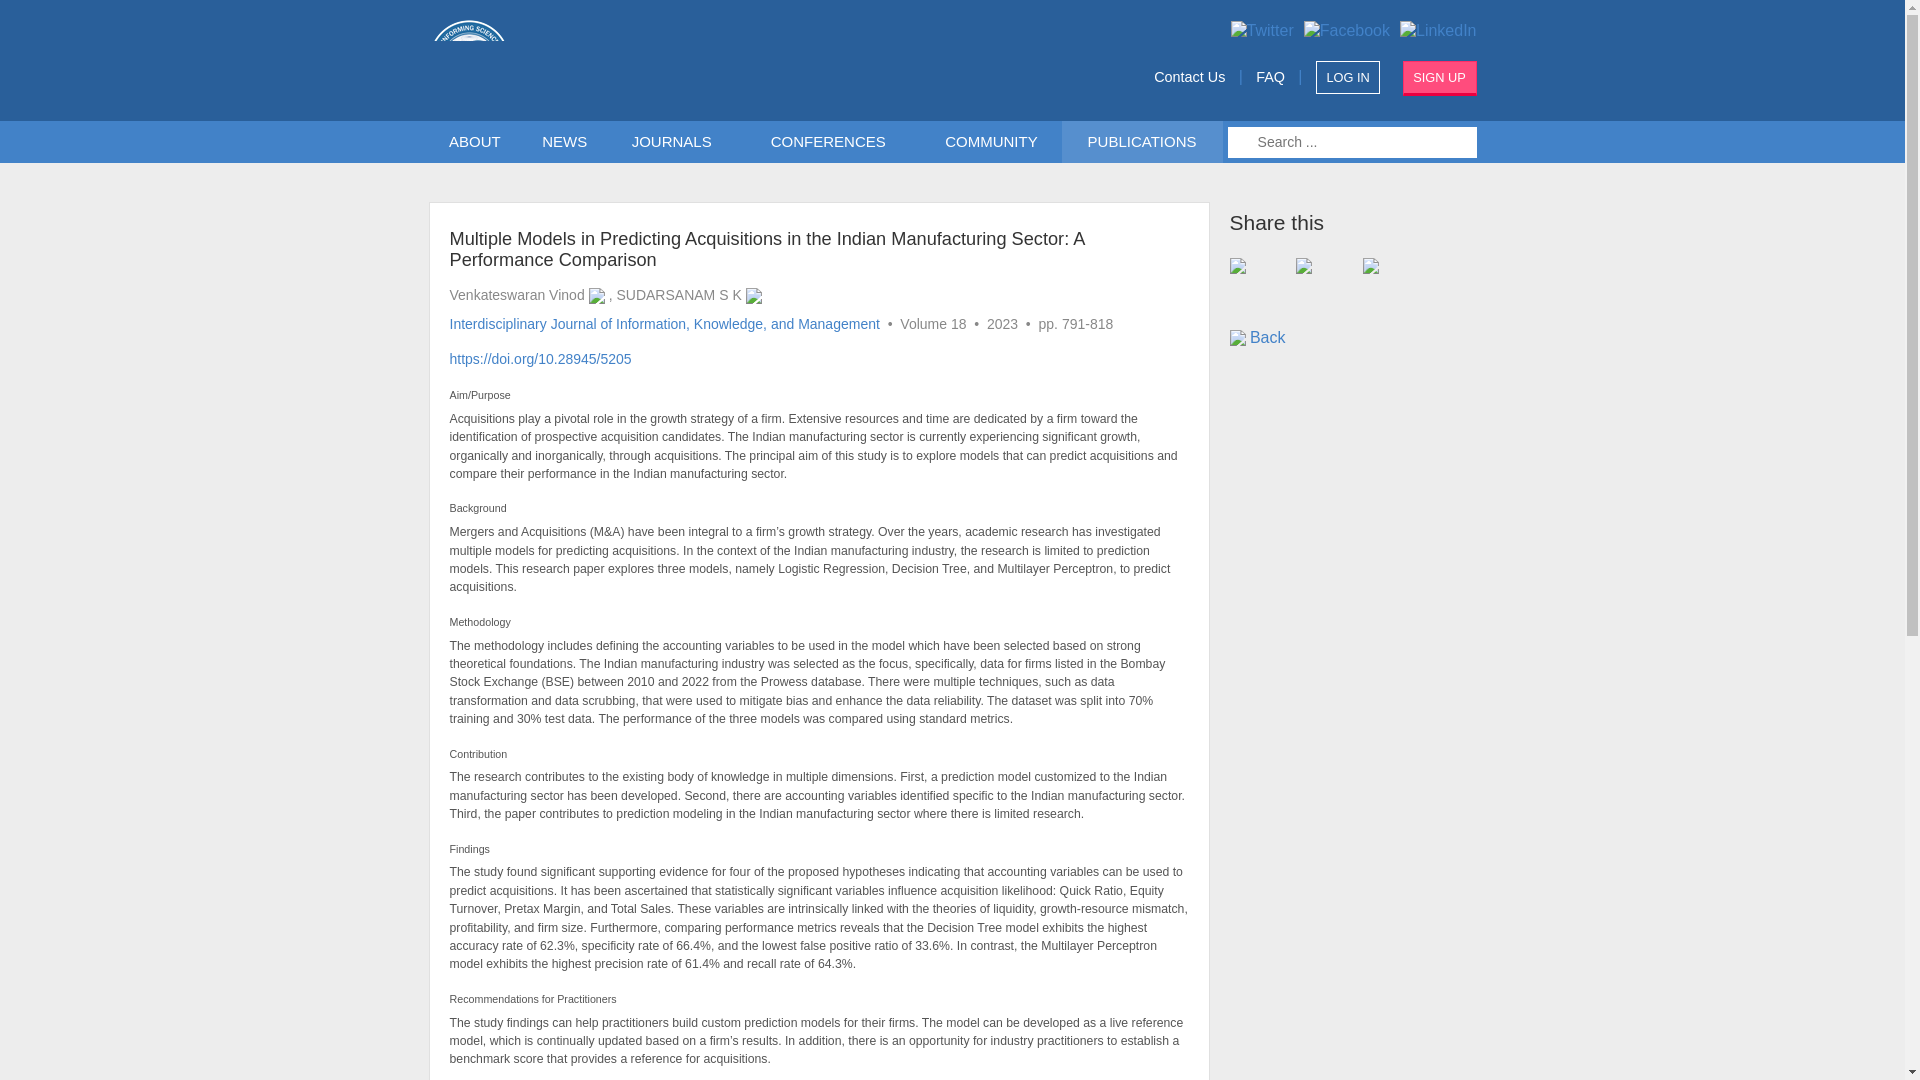  Describe the element at coordinates (565, 142) in the screenshot. I see `NEWS` at that location.